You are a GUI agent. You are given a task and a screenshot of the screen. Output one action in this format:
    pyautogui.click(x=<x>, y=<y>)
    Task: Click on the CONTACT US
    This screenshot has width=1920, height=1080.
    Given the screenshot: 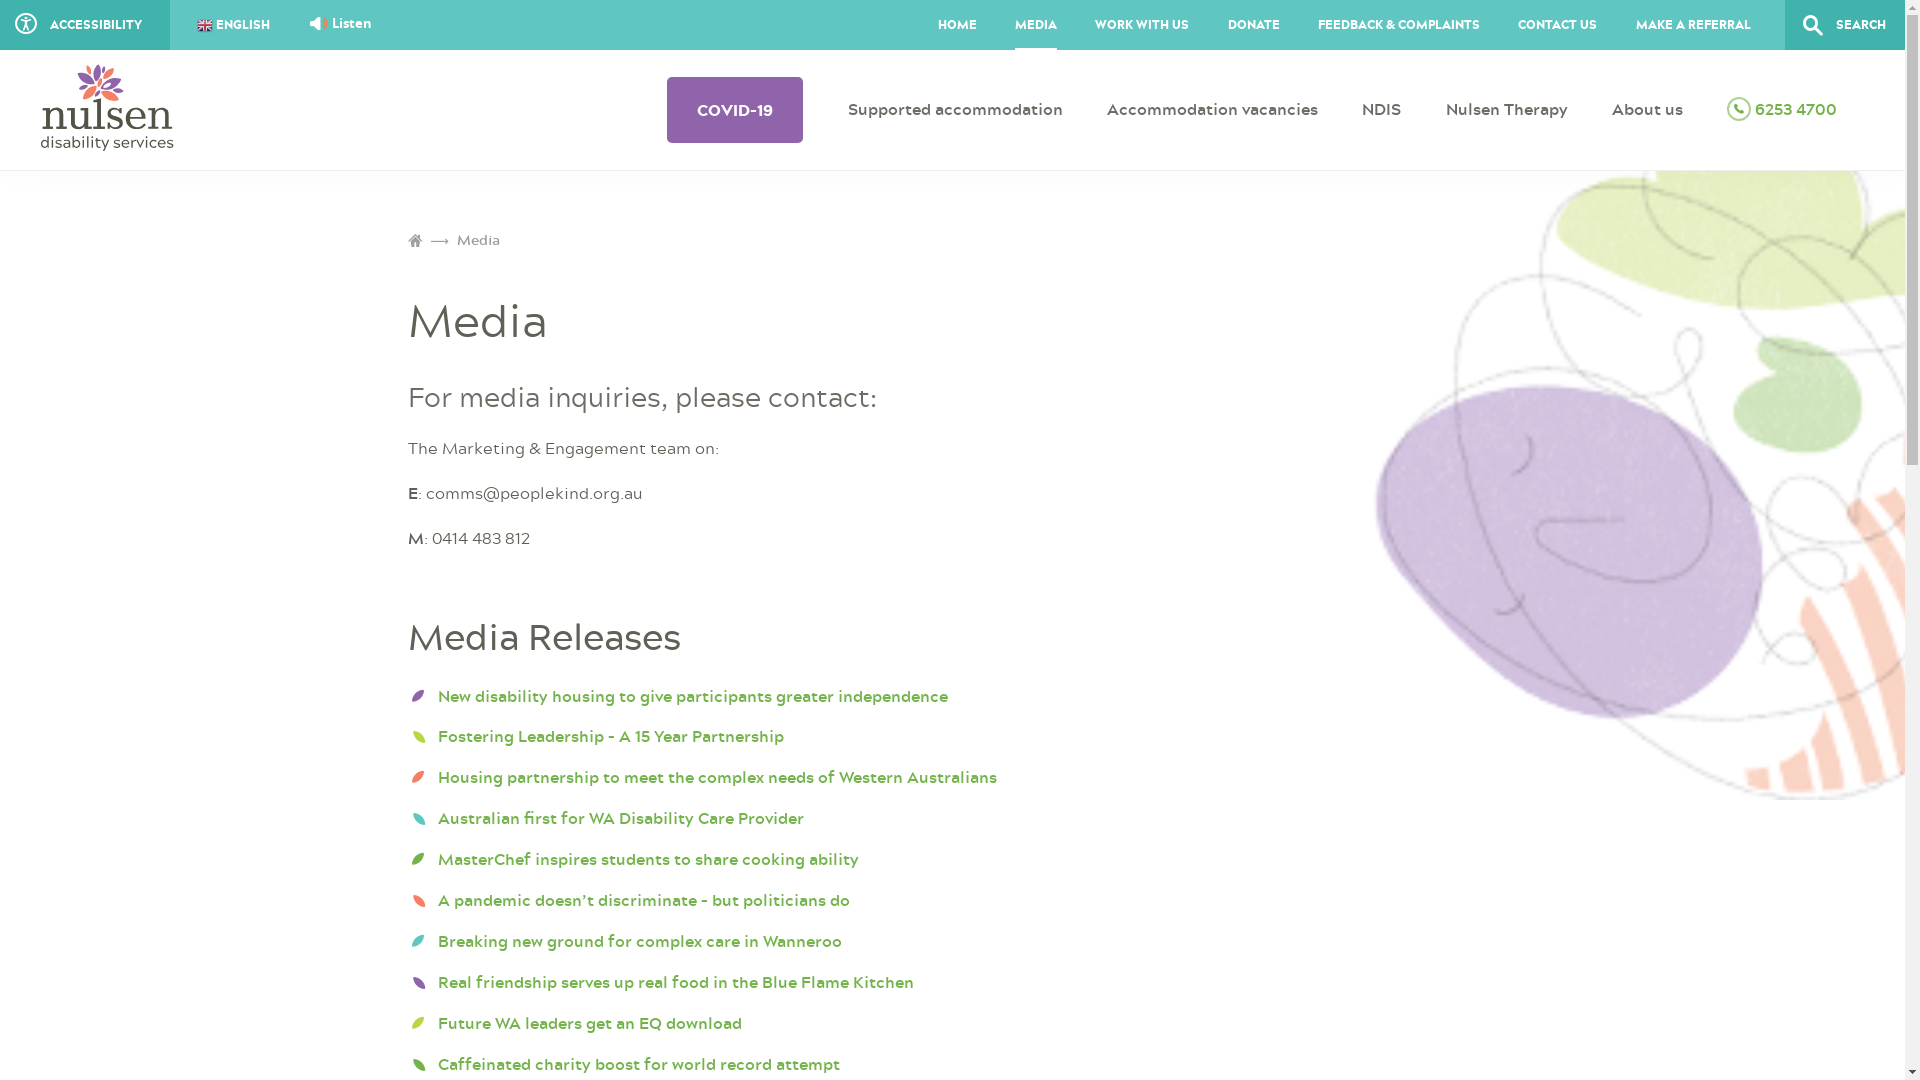 What is the action you would take?
    pyautogui.click(x=1558, y=25)
    